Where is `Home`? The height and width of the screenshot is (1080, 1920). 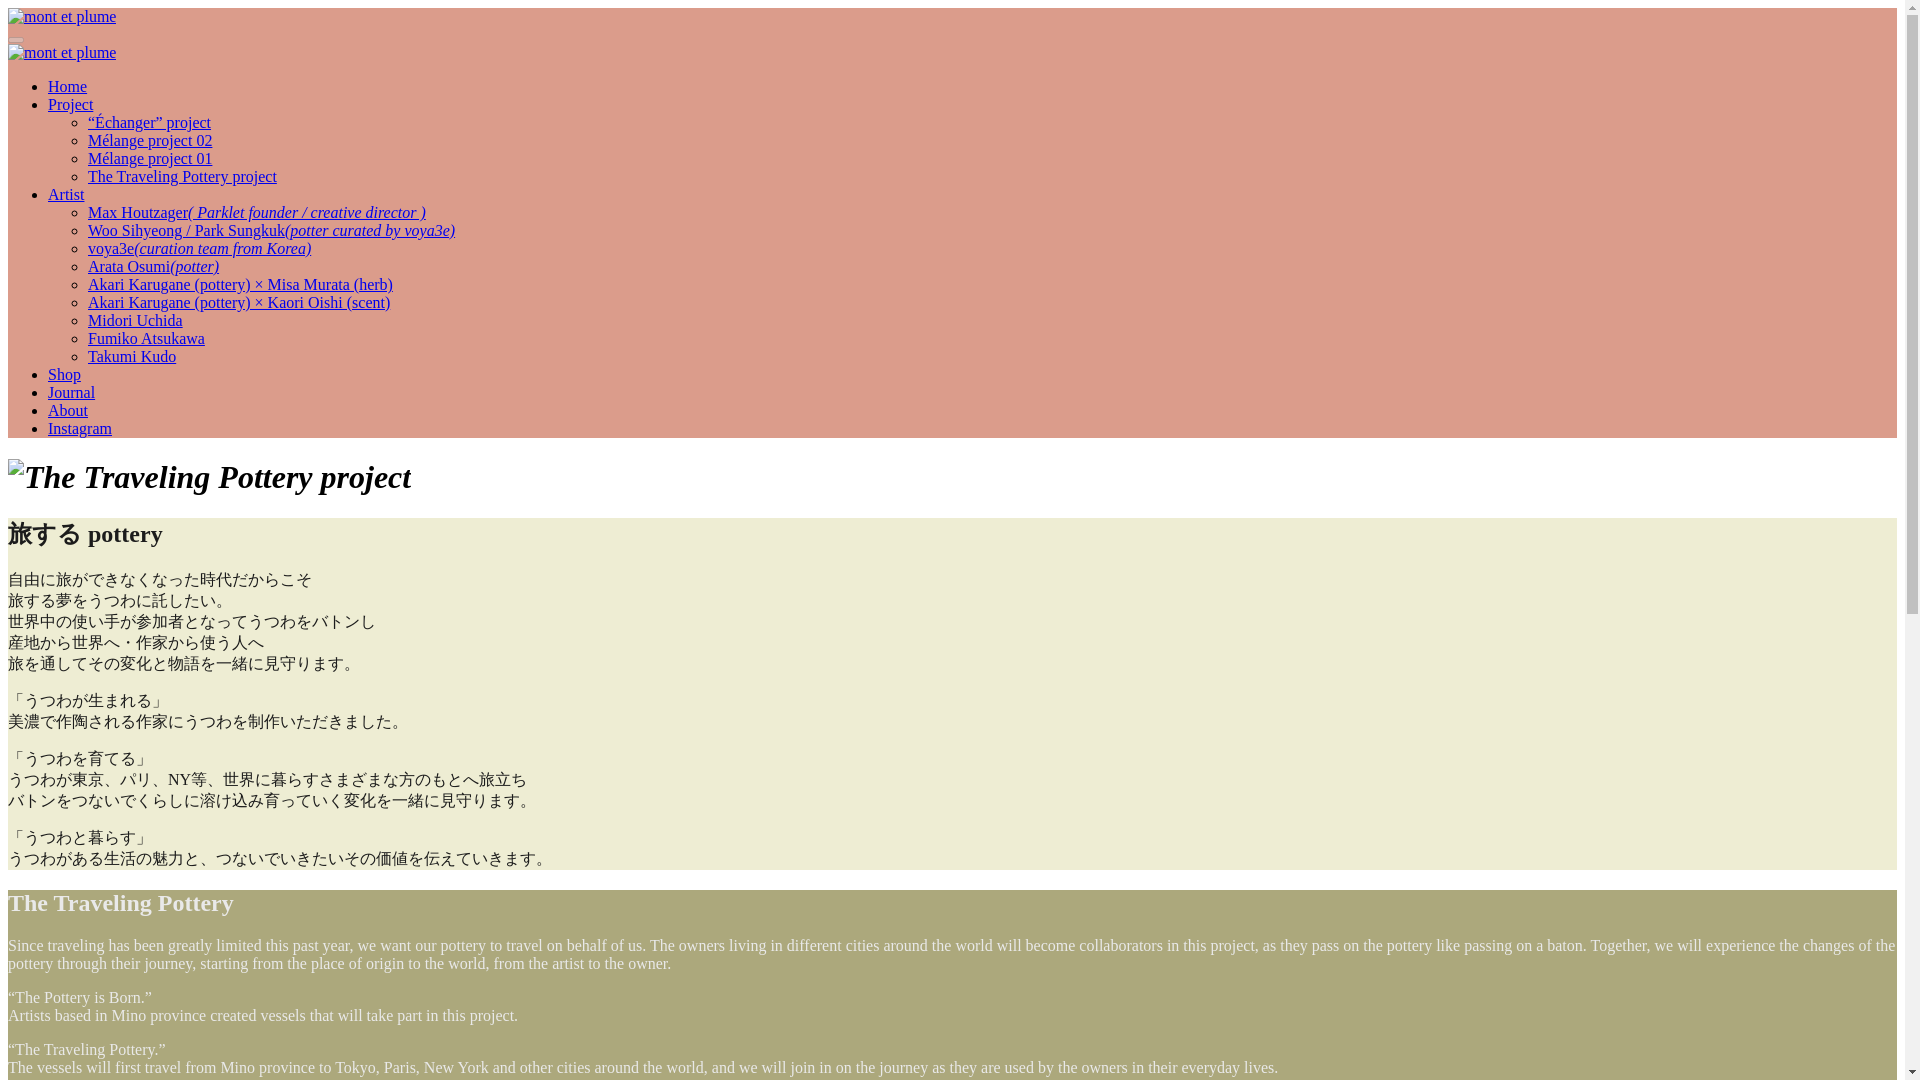
Home is located at coordinates (67, 86).